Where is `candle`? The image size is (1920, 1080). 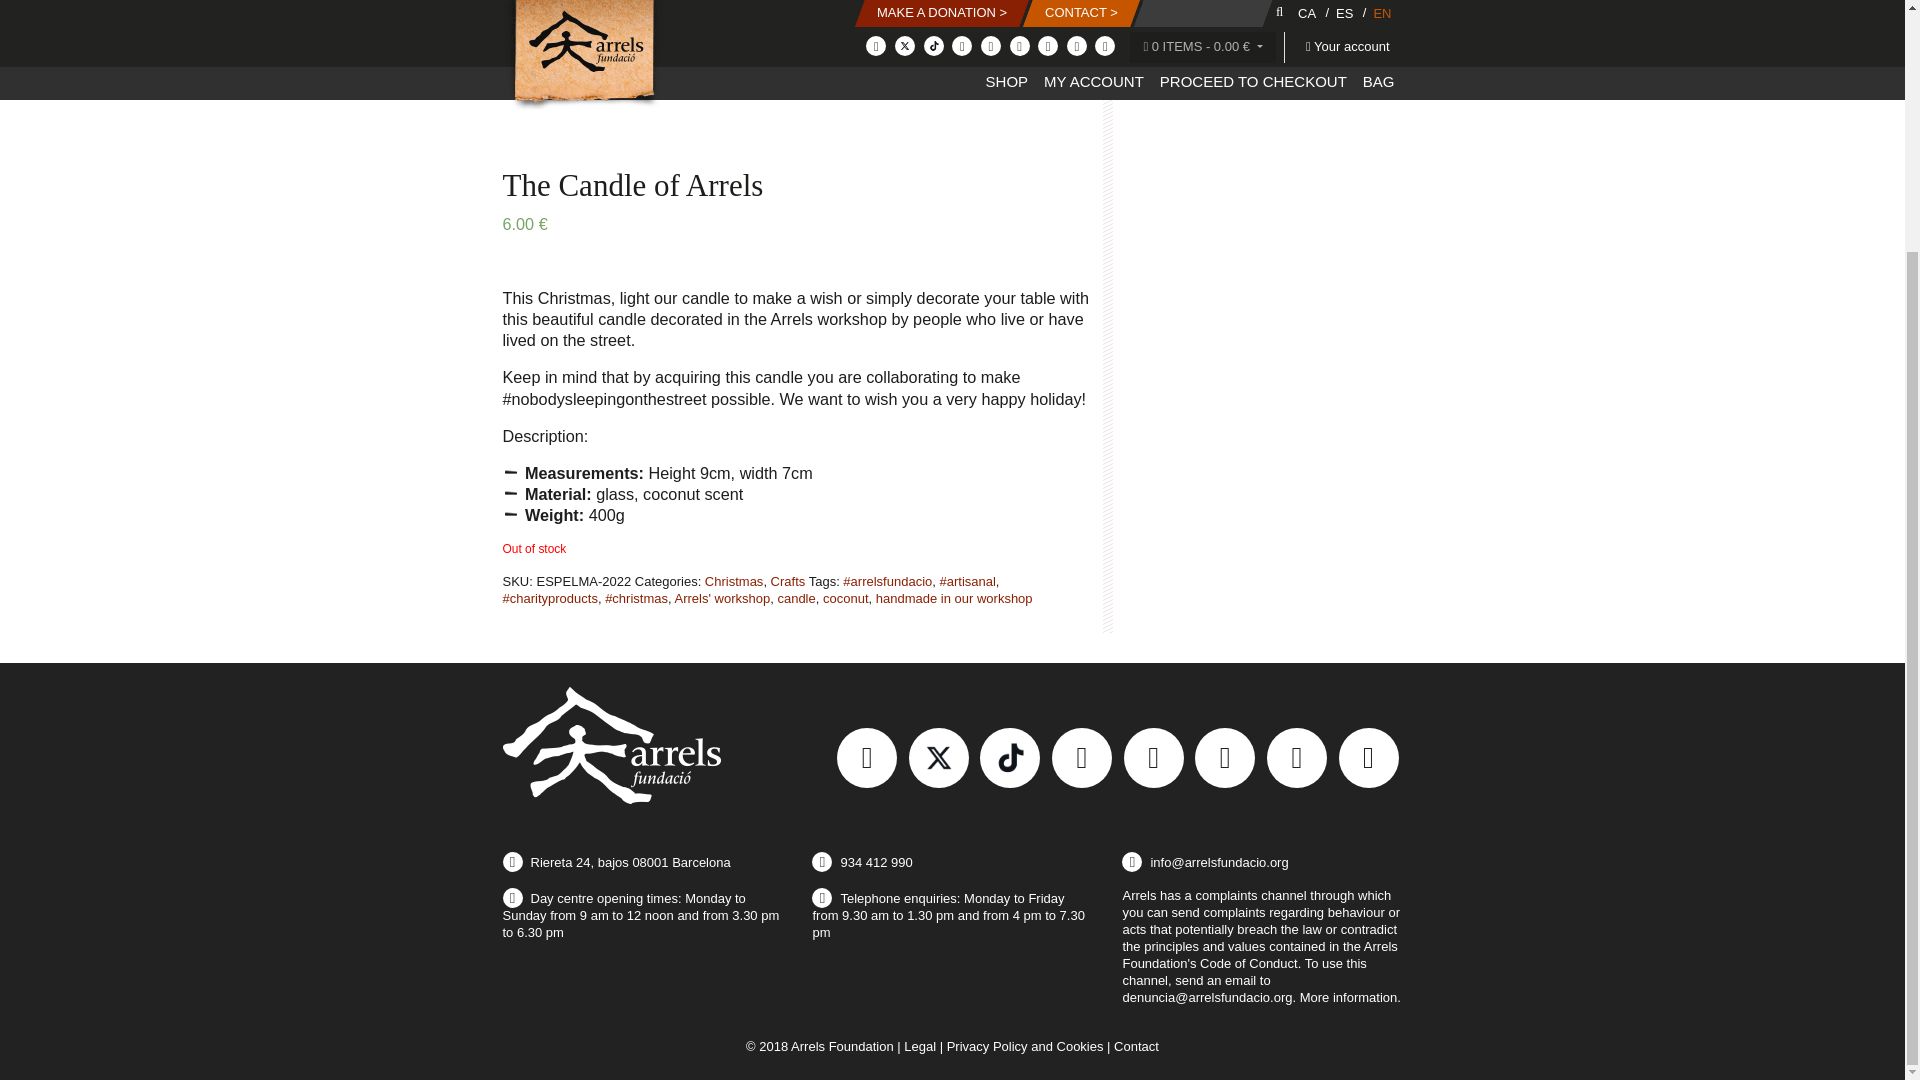 candle is located at coordinates (796, 598).